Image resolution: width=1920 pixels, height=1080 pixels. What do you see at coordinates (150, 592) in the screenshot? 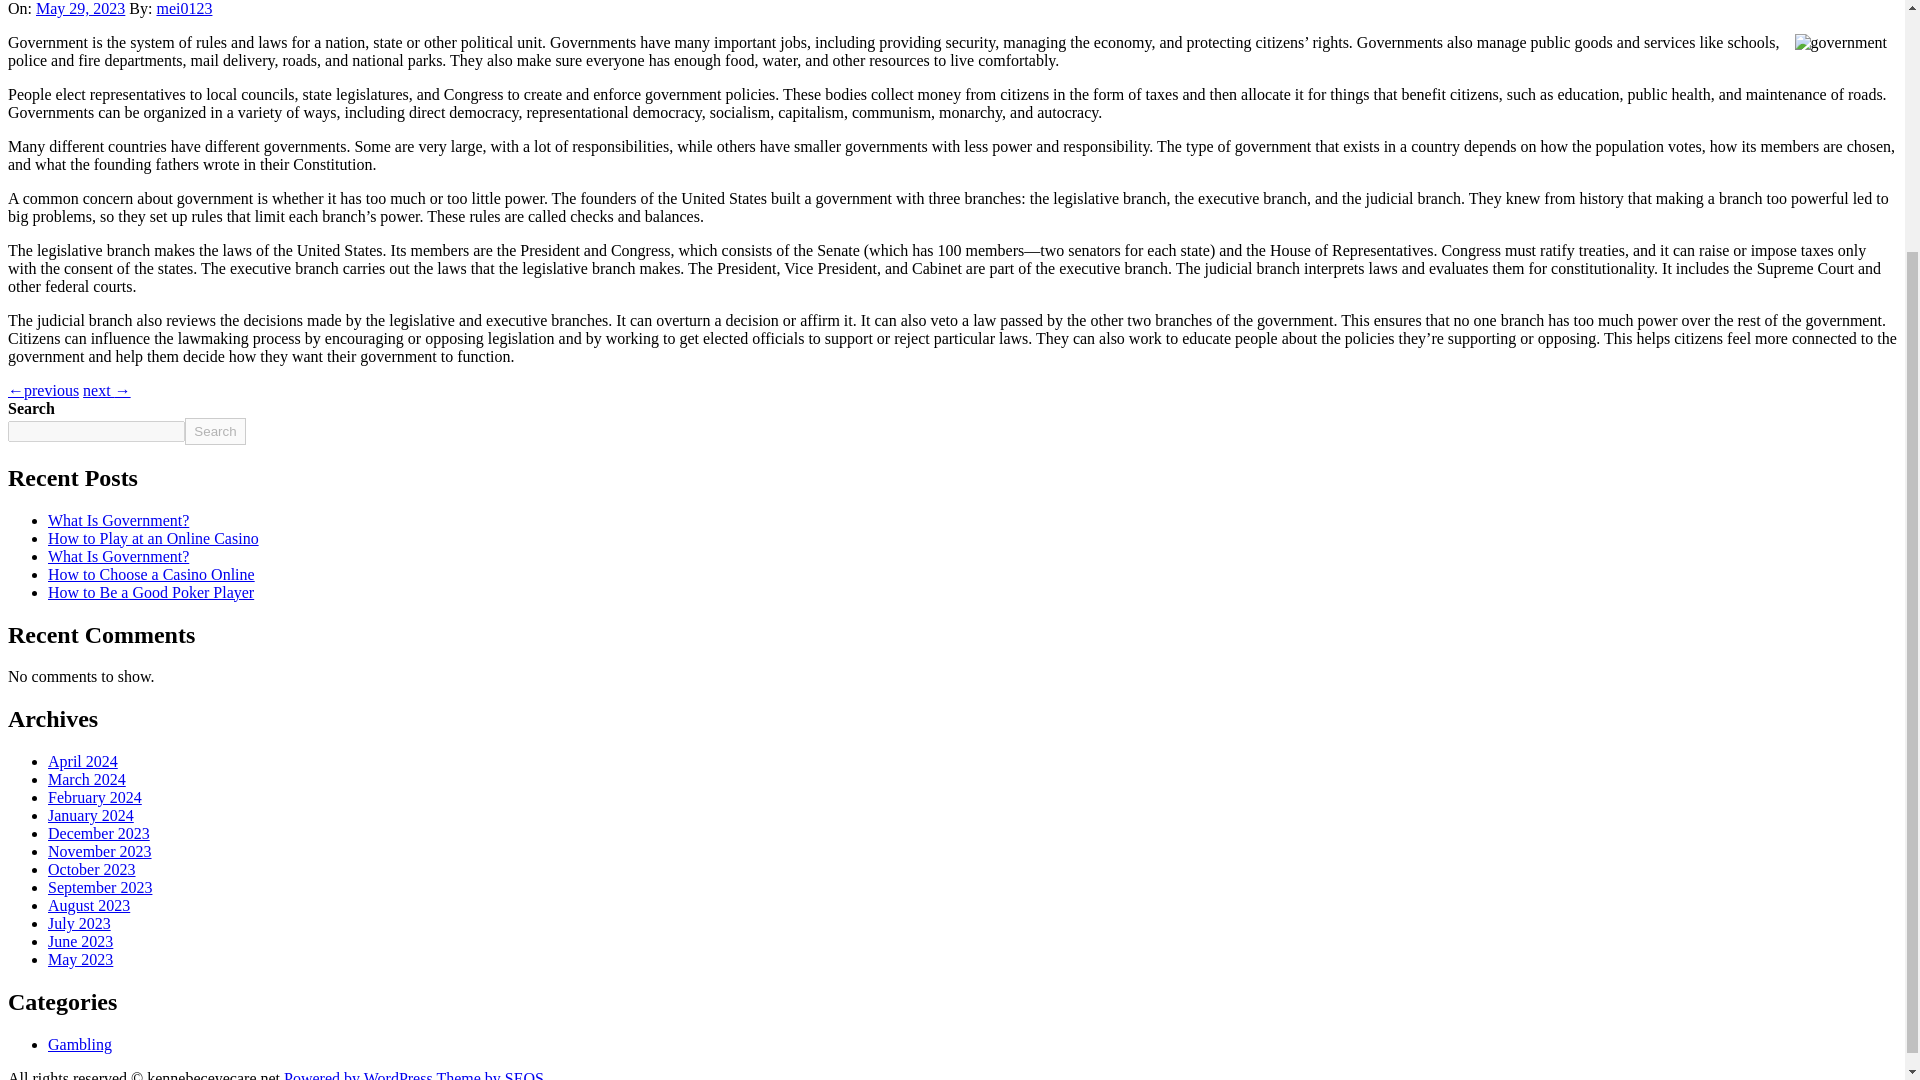
I see `How to Be a Good Poker Player` at bounding box center [150, 592].